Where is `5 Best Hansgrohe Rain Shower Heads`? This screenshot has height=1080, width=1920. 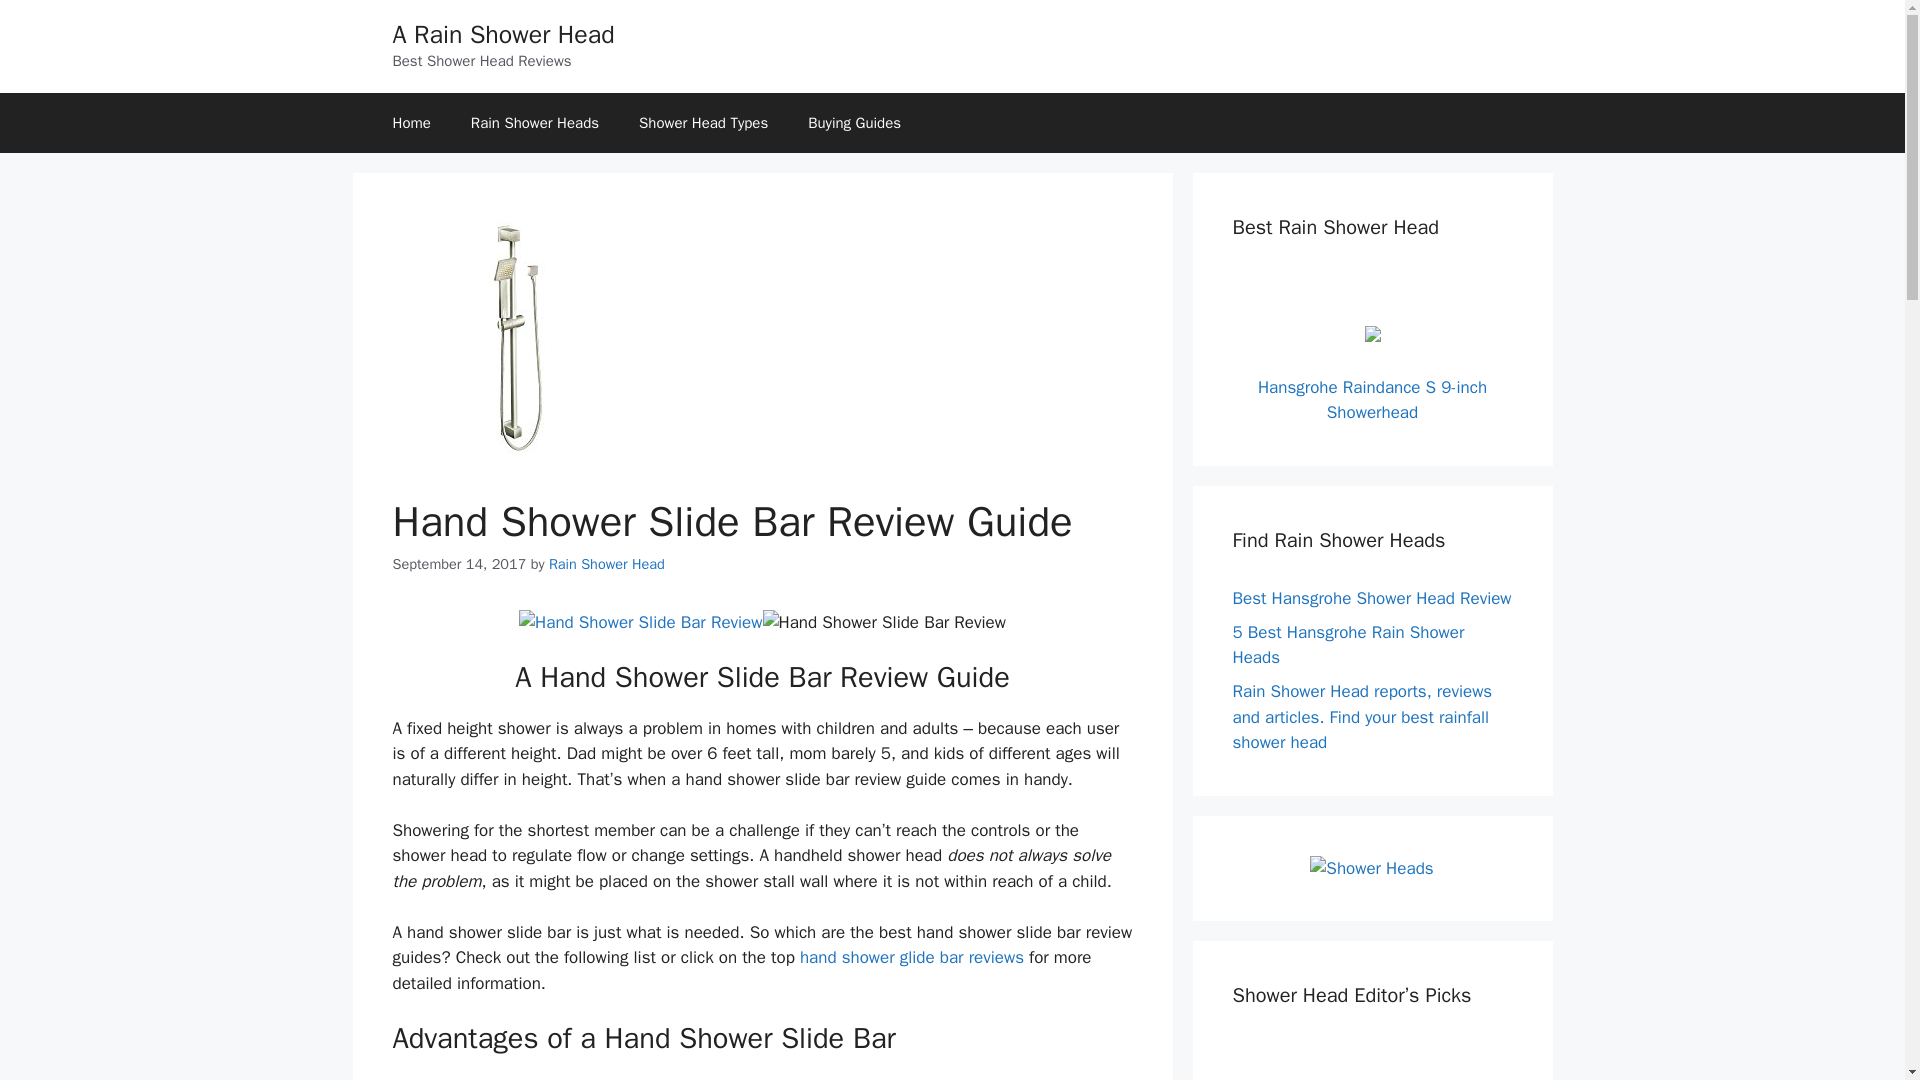 5 Best Hansgrohe Rain Shower Heads is located at coordinates (1348, 645).